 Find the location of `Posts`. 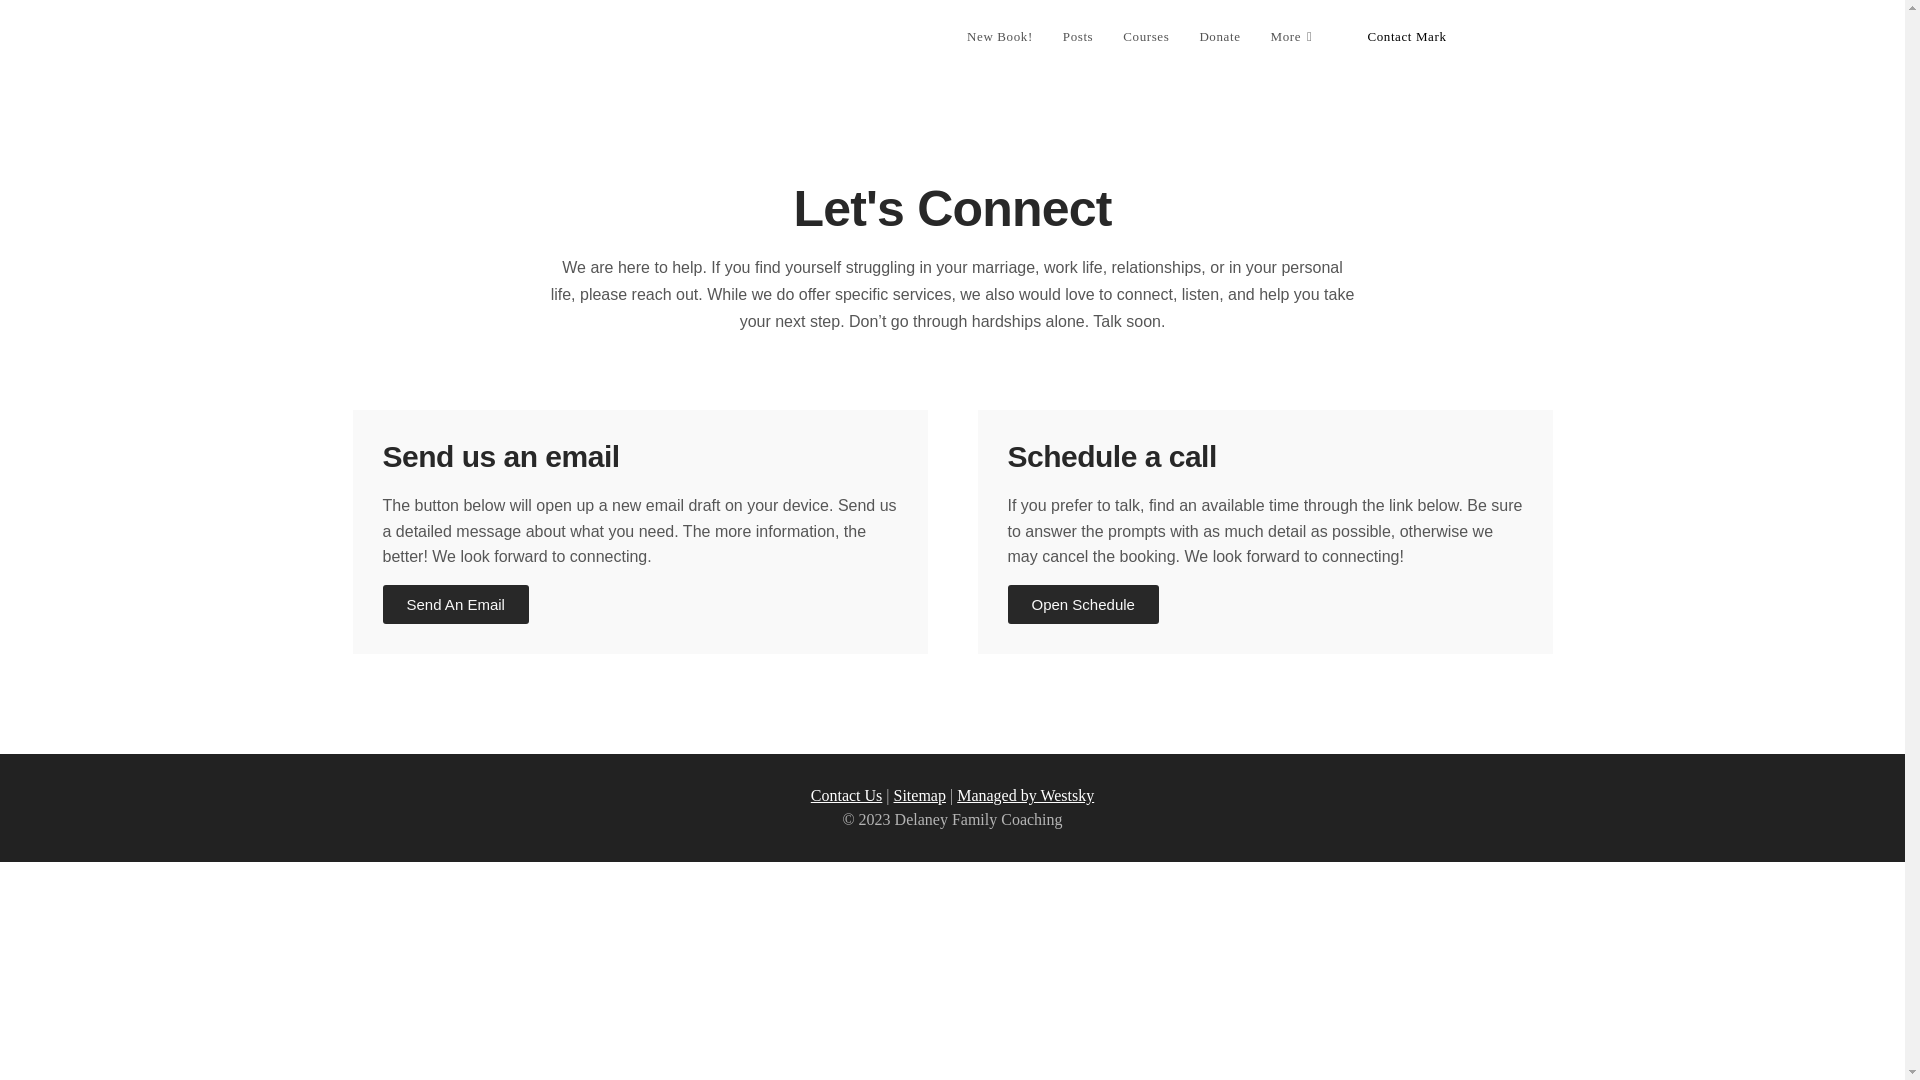

Posts is located at coordinates (1078, 37).